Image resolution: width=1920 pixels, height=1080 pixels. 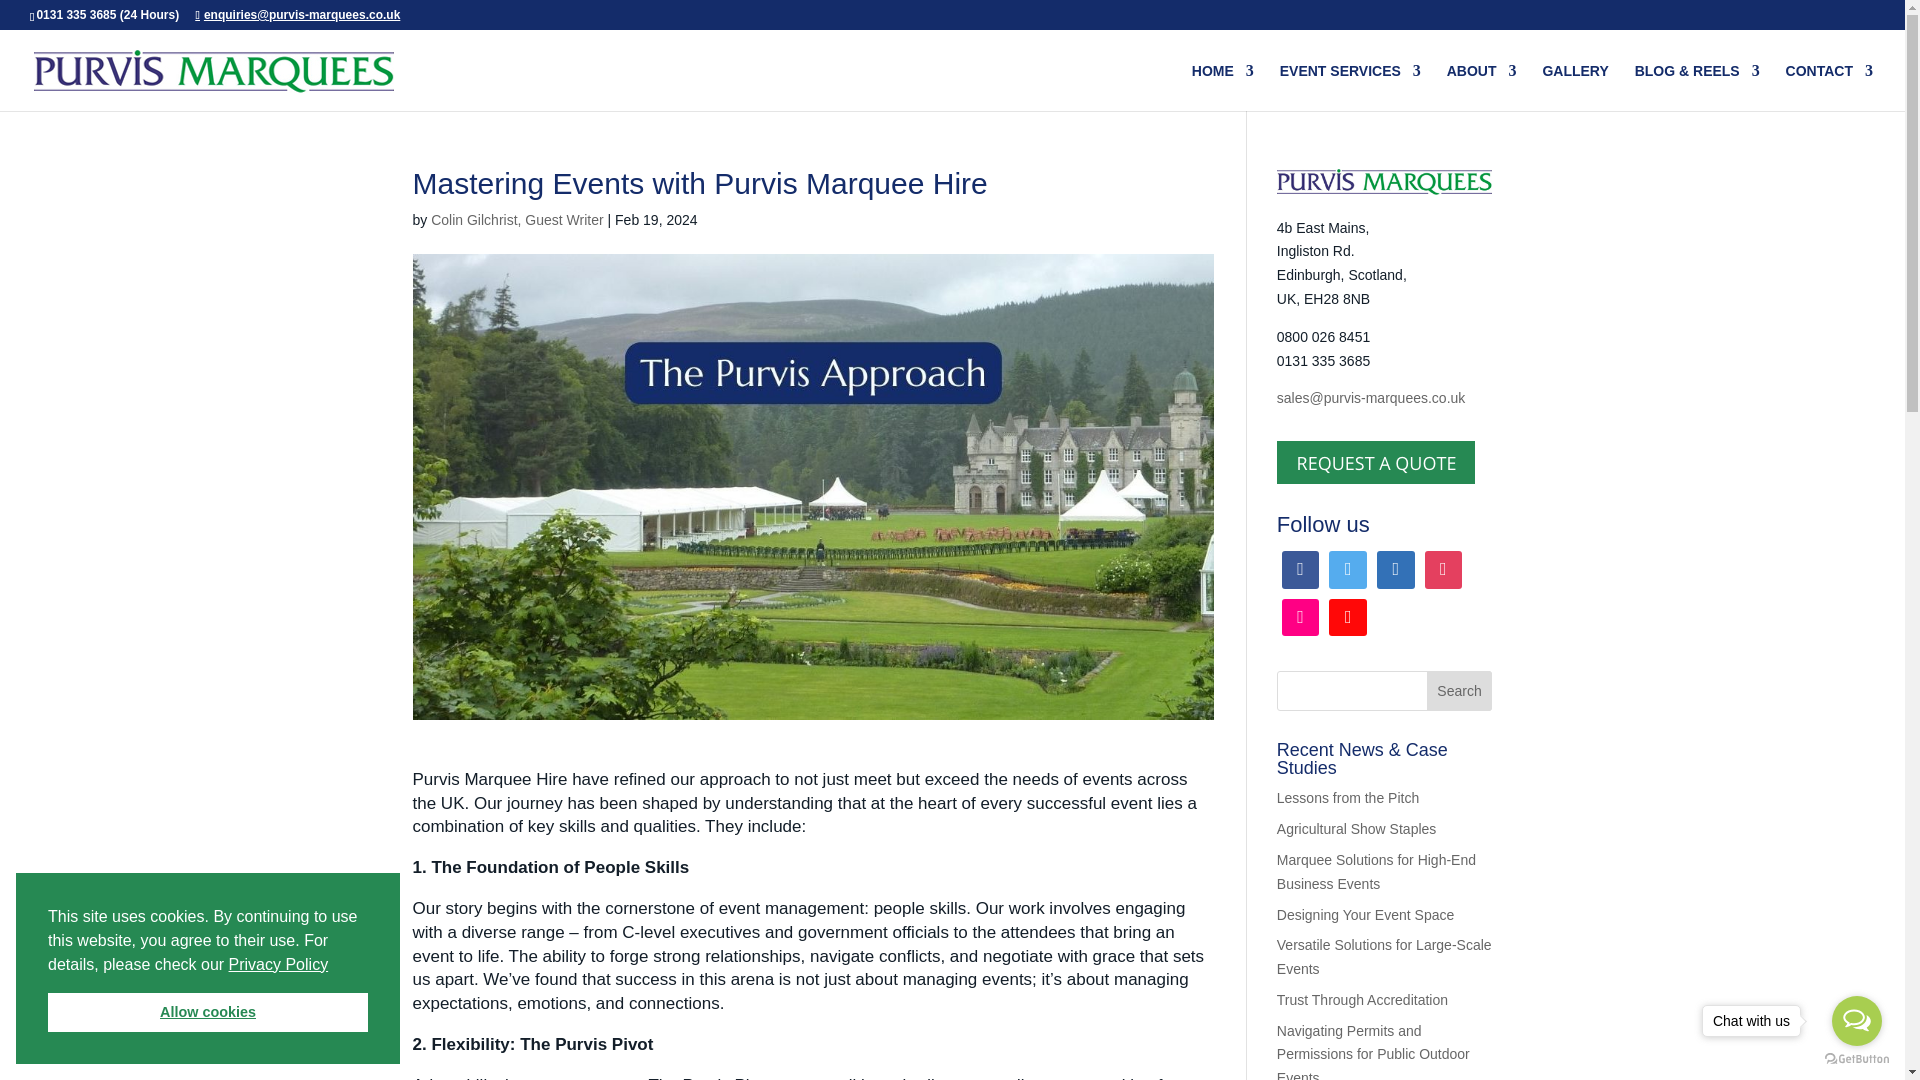 I want to click on Privacy Policy, so click(x=278, y=964).